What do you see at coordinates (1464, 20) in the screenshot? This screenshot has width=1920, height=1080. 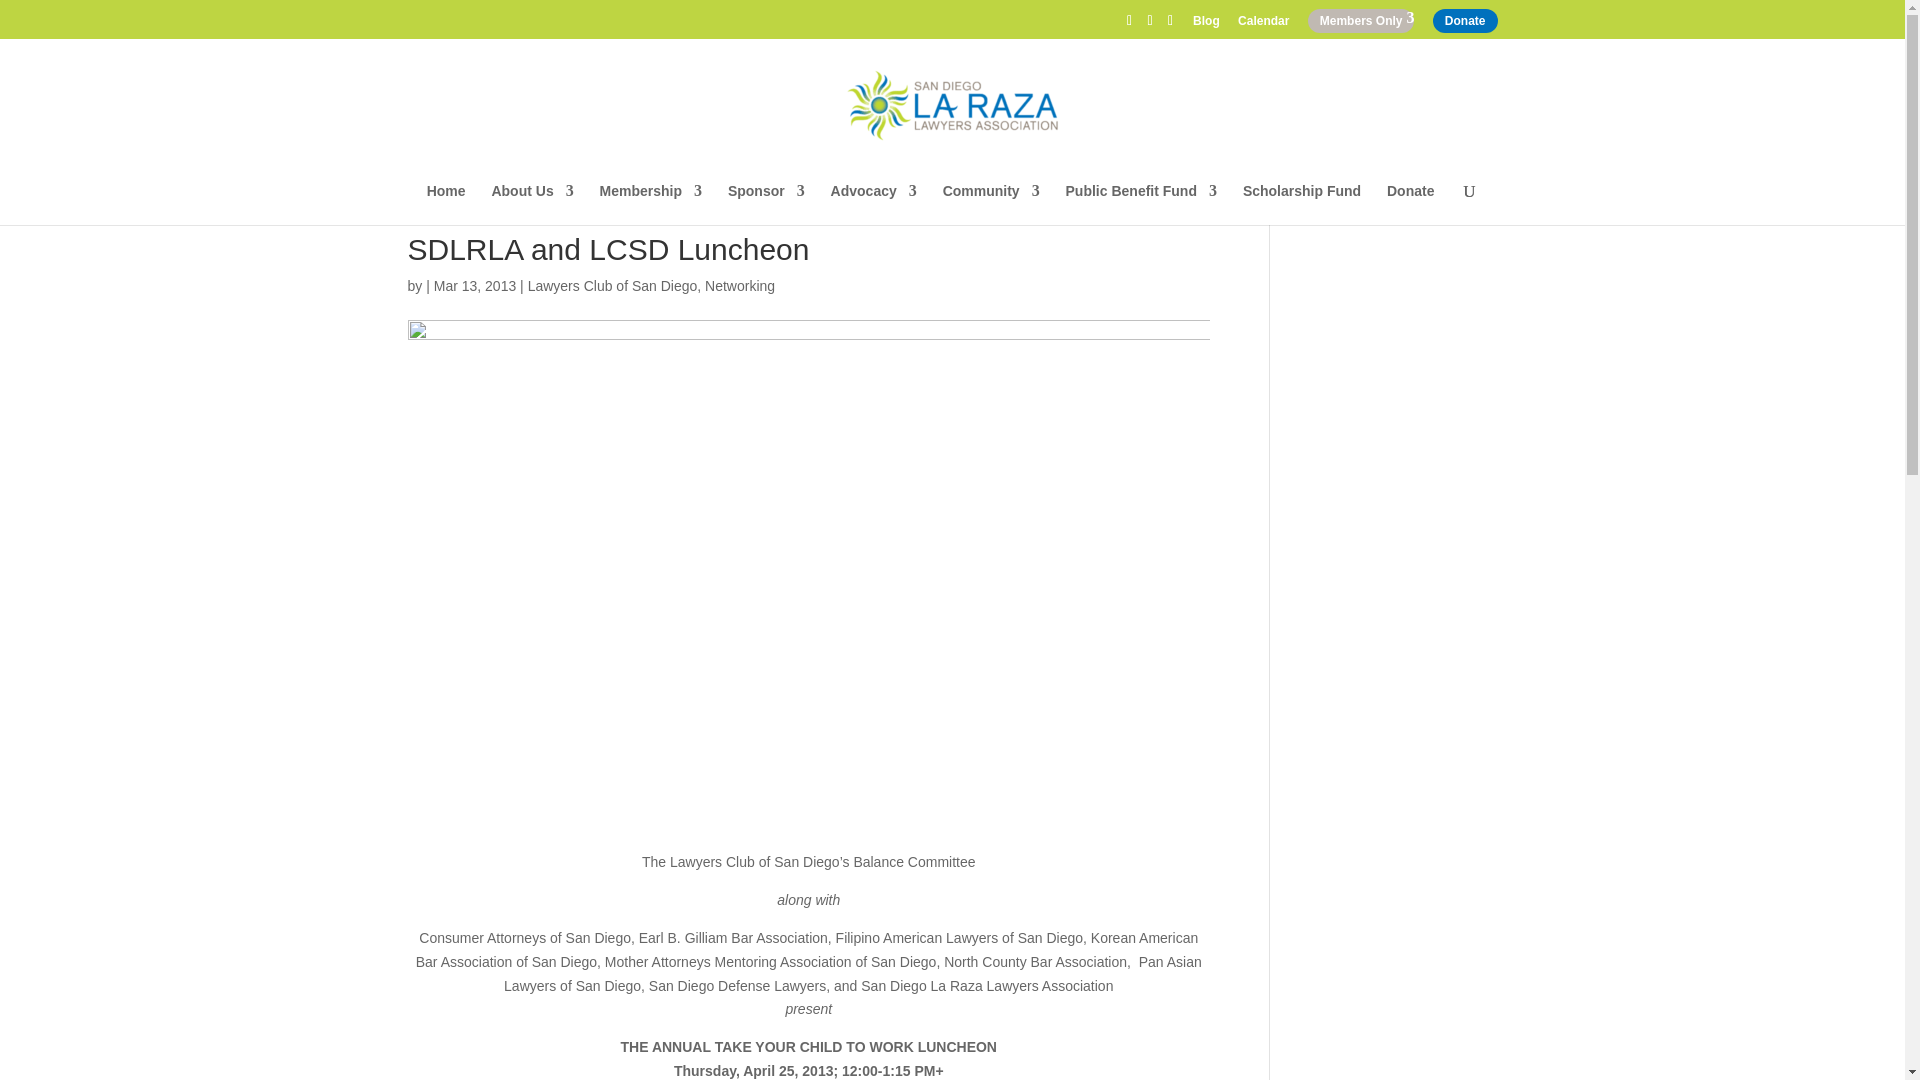 I see `Donate` at bounding box center [1464, 20].